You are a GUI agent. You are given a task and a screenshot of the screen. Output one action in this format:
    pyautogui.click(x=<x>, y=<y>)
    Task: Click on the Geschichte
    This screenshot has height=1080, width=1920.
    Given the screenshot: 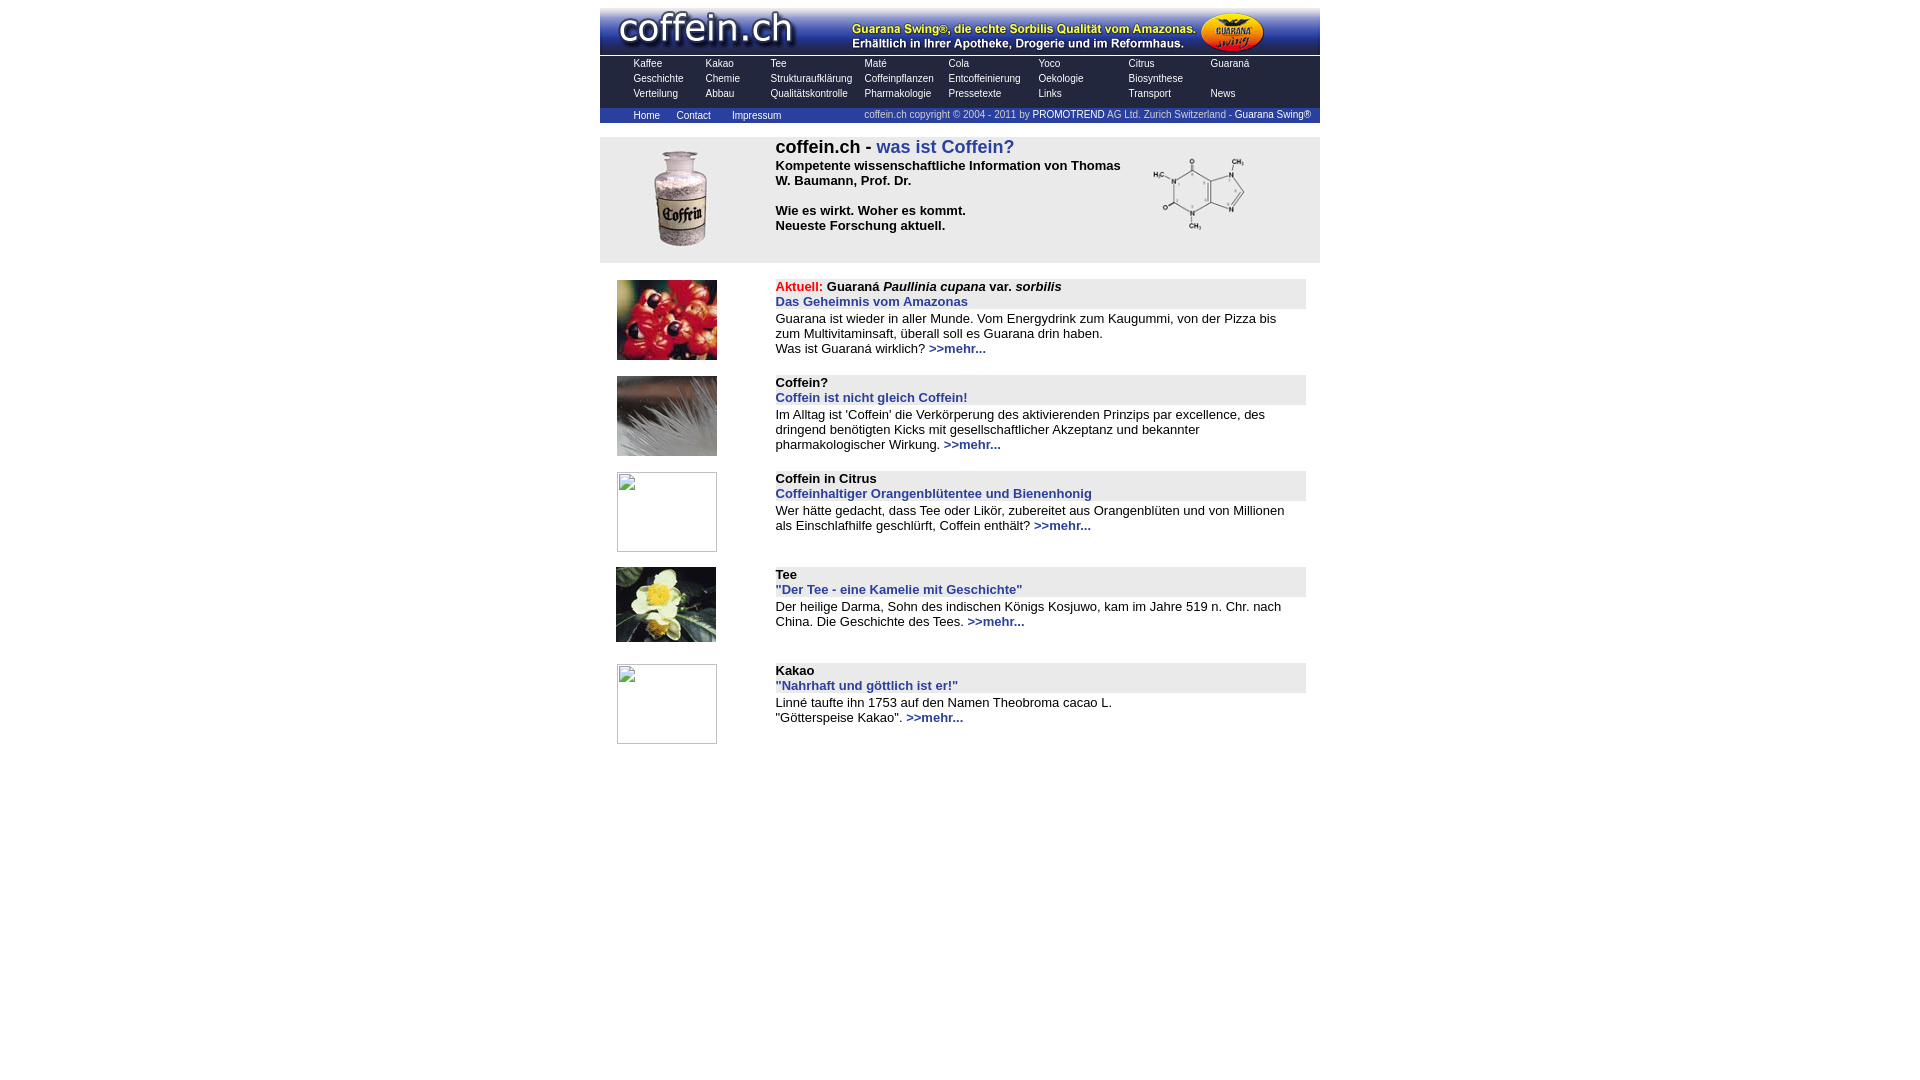 What is the action you would take?
    pyautogui.click(x=659, y=78)
    